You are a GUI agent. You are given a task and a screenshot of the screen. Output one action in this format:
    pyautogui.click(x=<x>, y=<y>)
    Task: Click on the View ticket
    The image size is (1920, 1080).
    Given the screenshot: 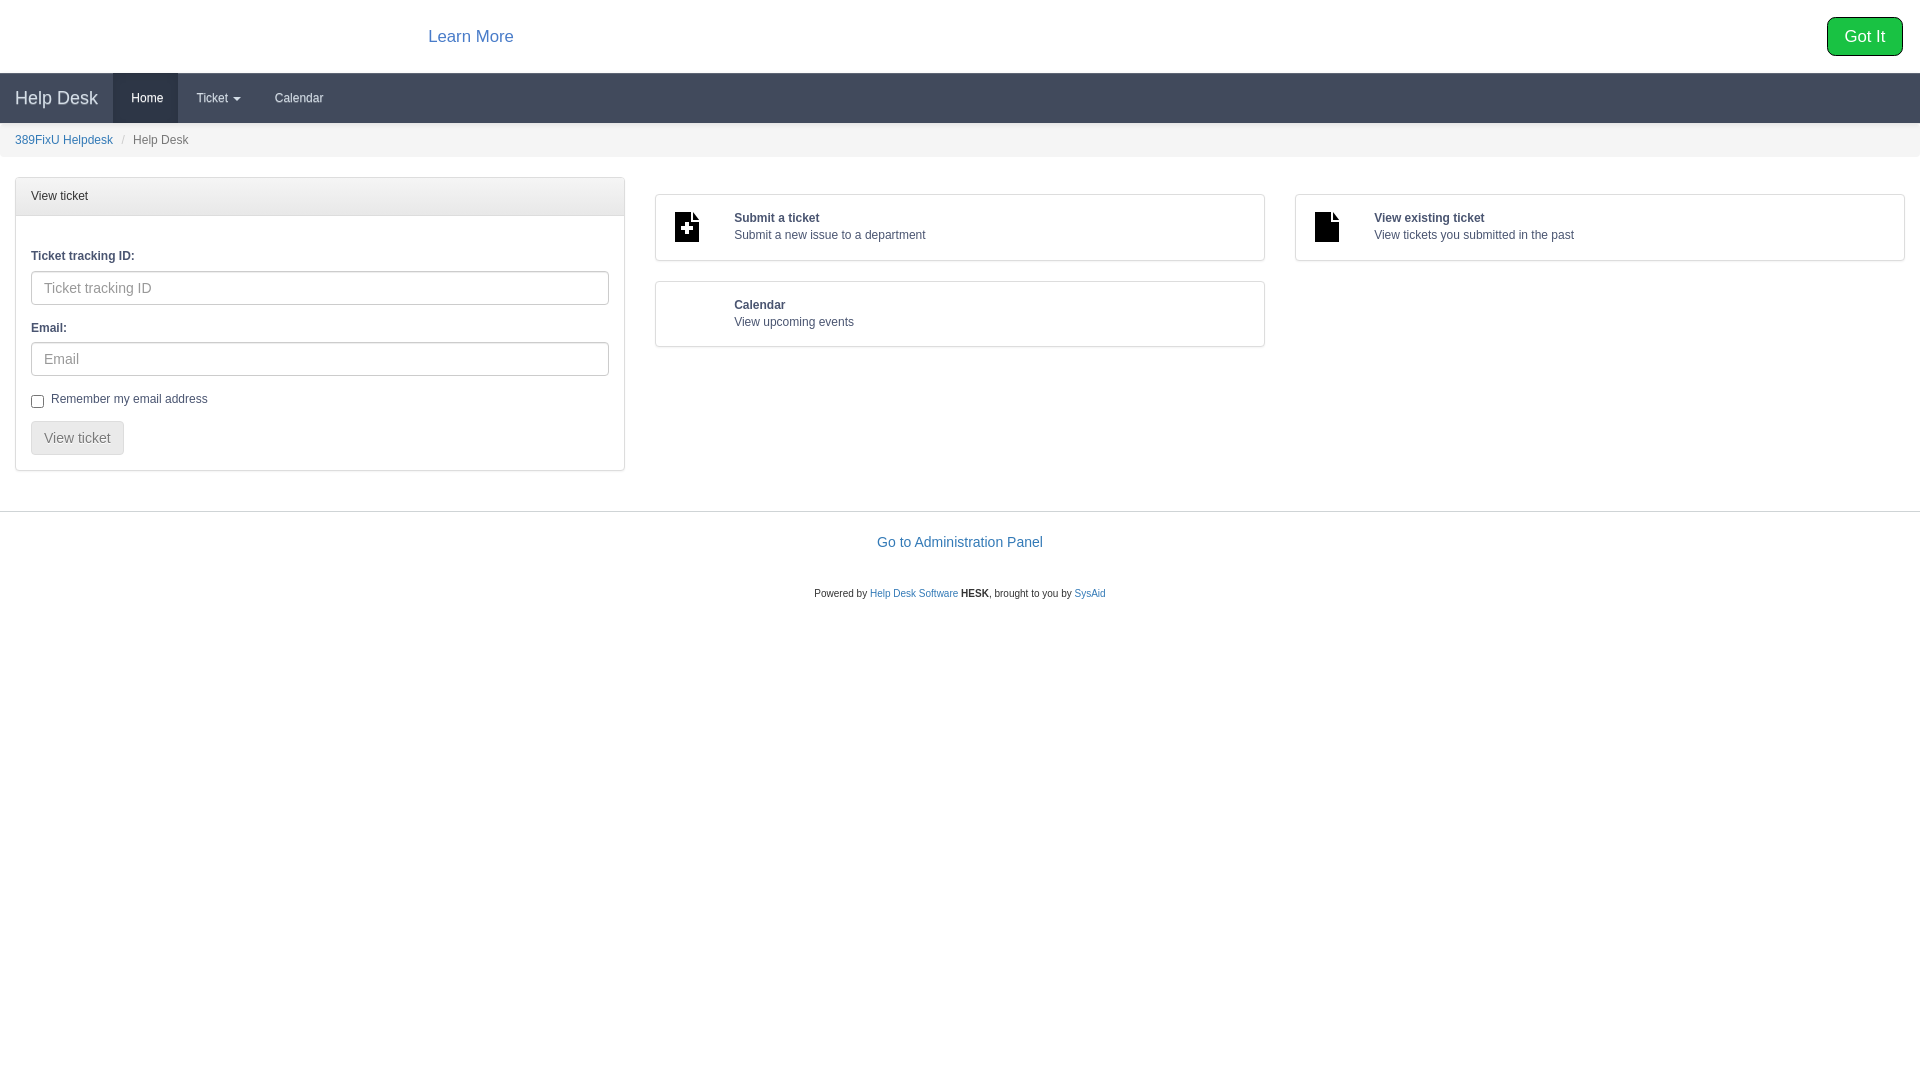 What is the action you would take?
    pyautogui.click(x=78, y=438)
    